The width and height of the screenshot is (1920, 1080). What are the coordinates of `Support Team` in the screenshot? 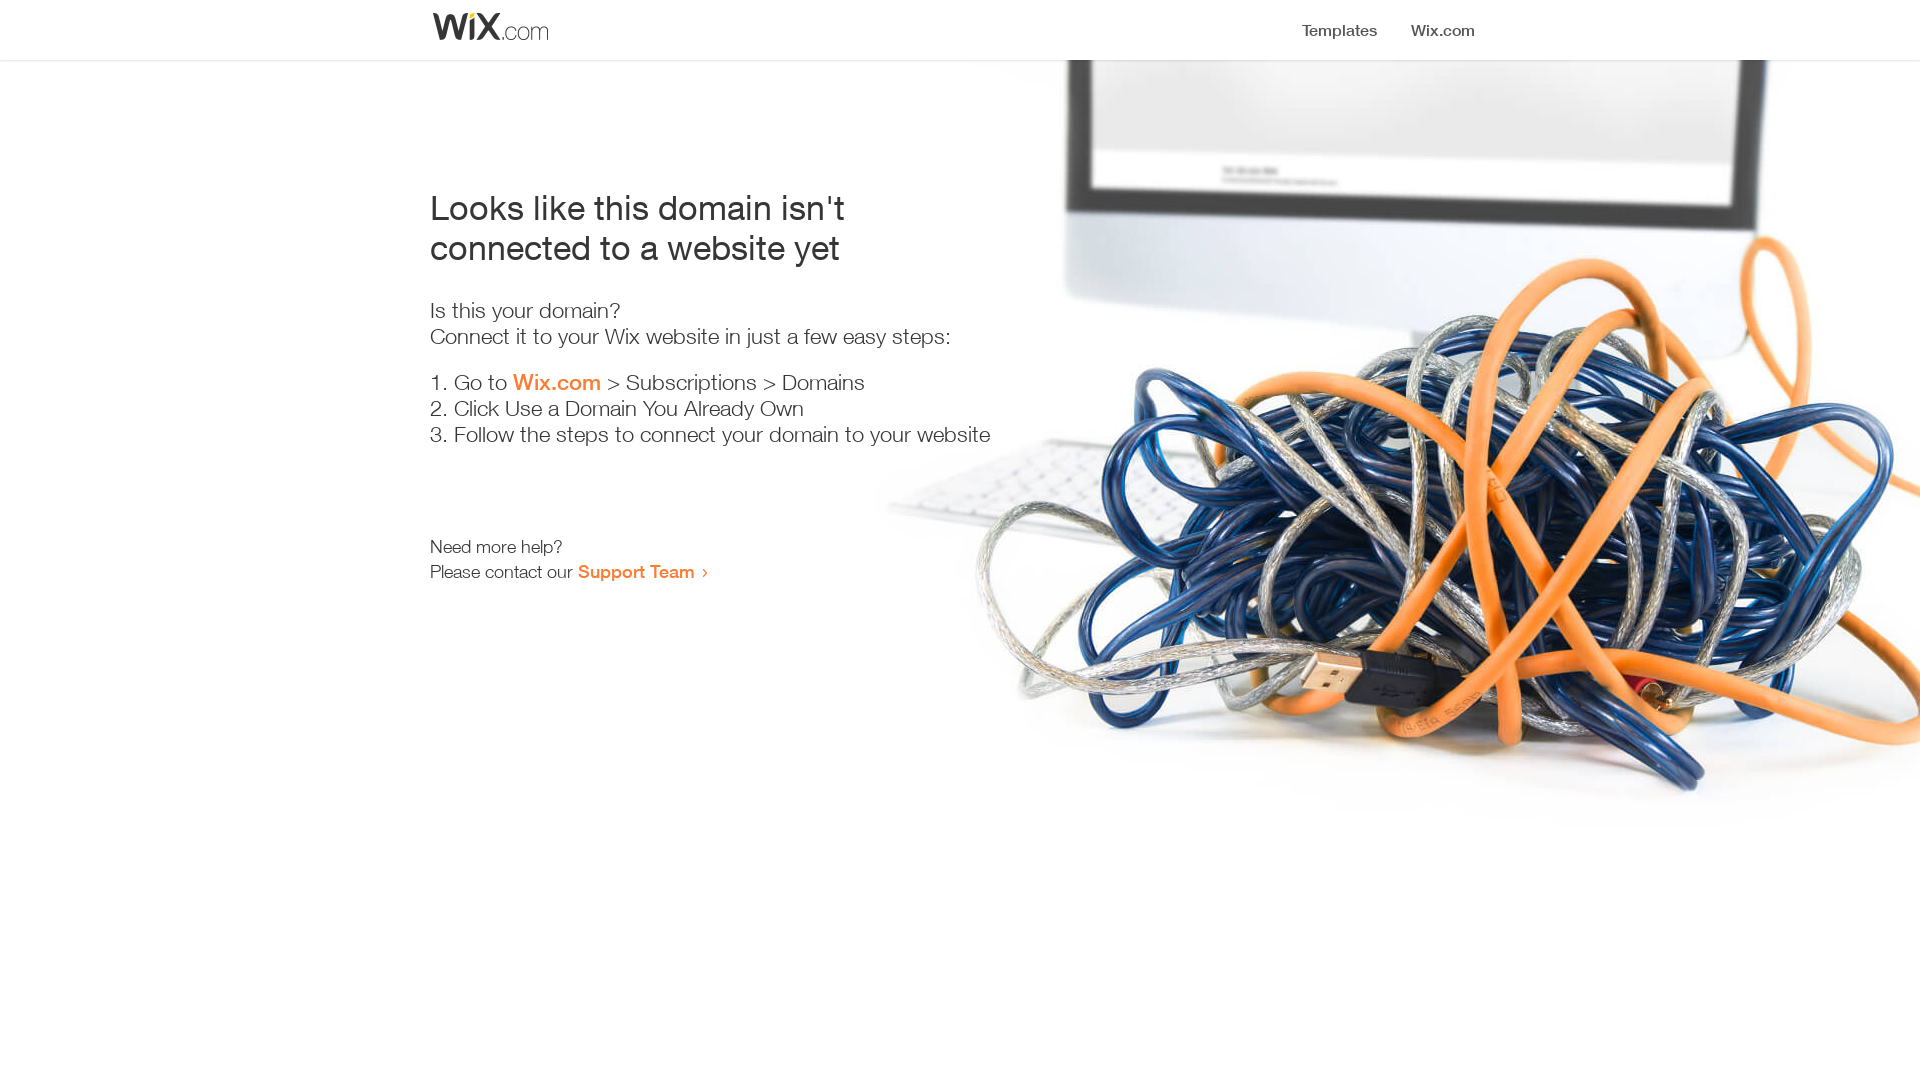 It's located at (636, 571).